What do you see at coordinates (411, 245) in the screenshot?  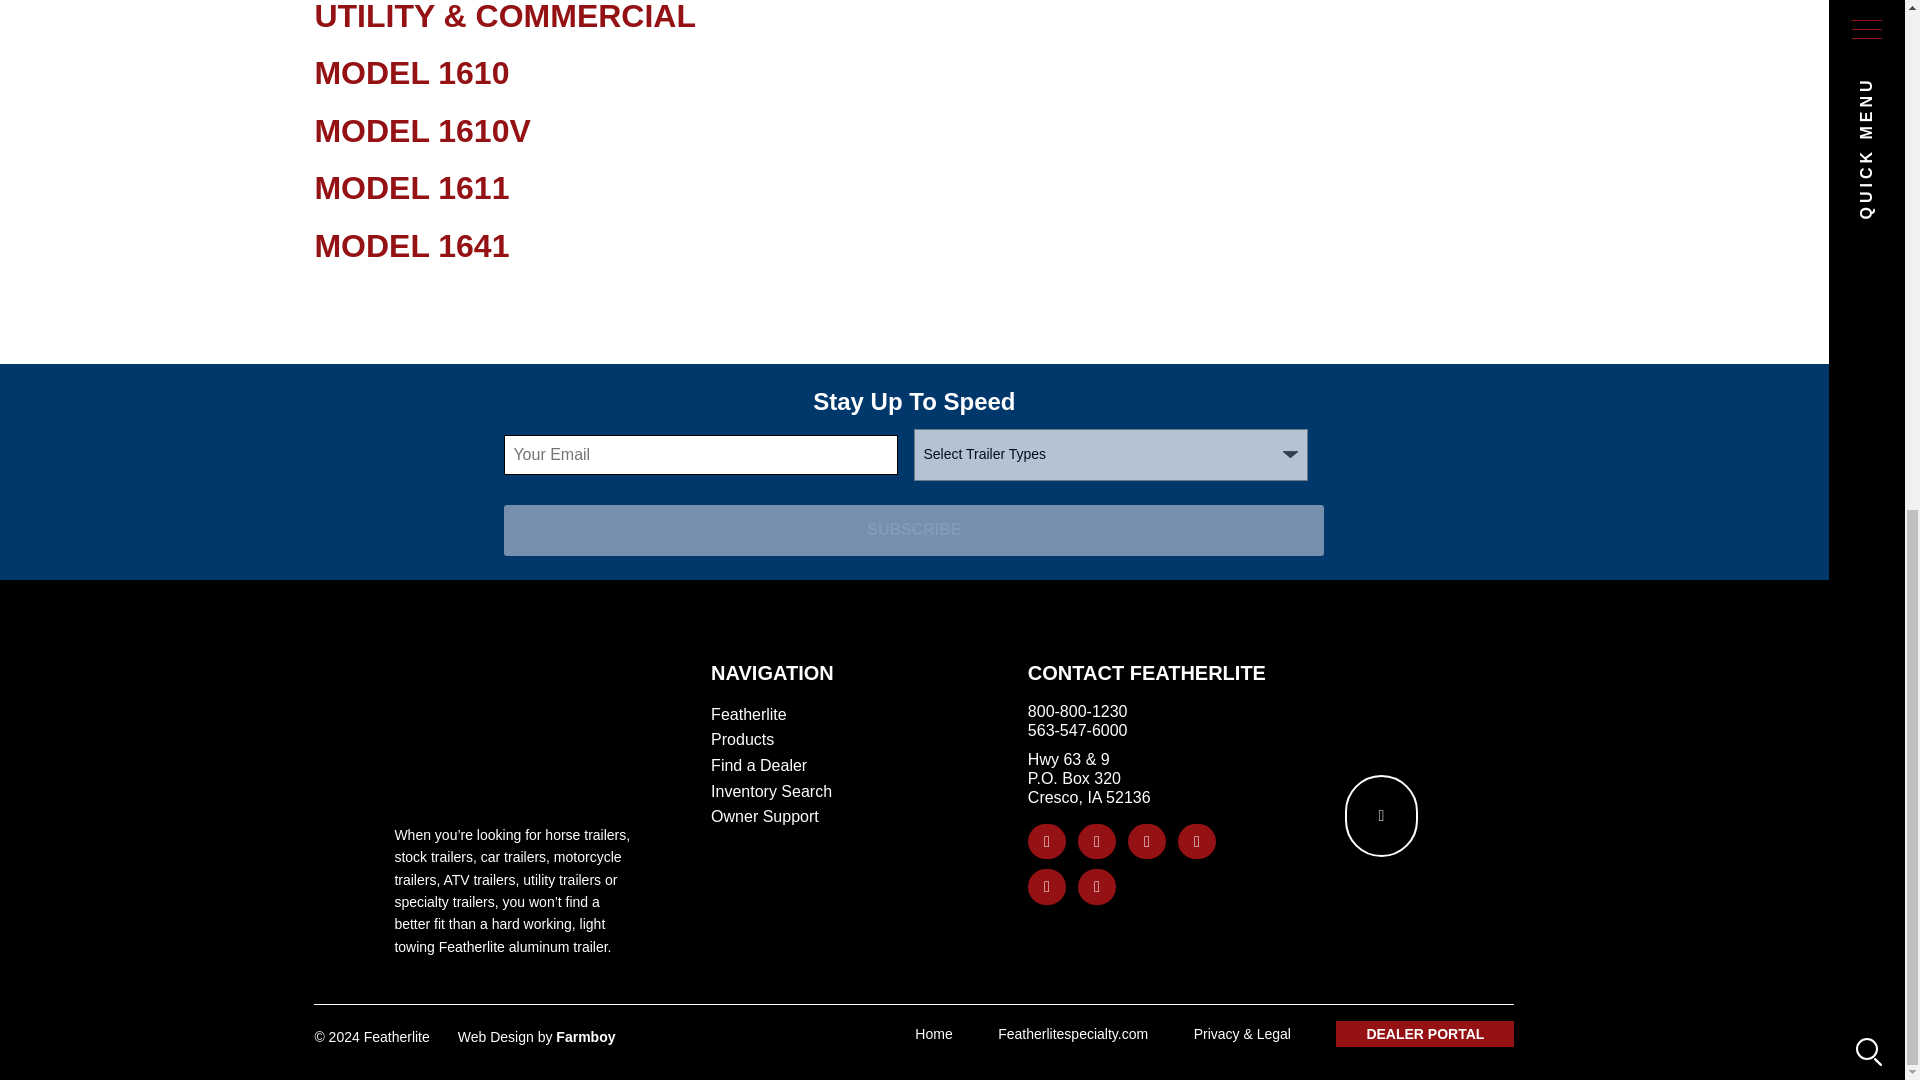 I see `Model 1641` at bounding box center [411, 245].